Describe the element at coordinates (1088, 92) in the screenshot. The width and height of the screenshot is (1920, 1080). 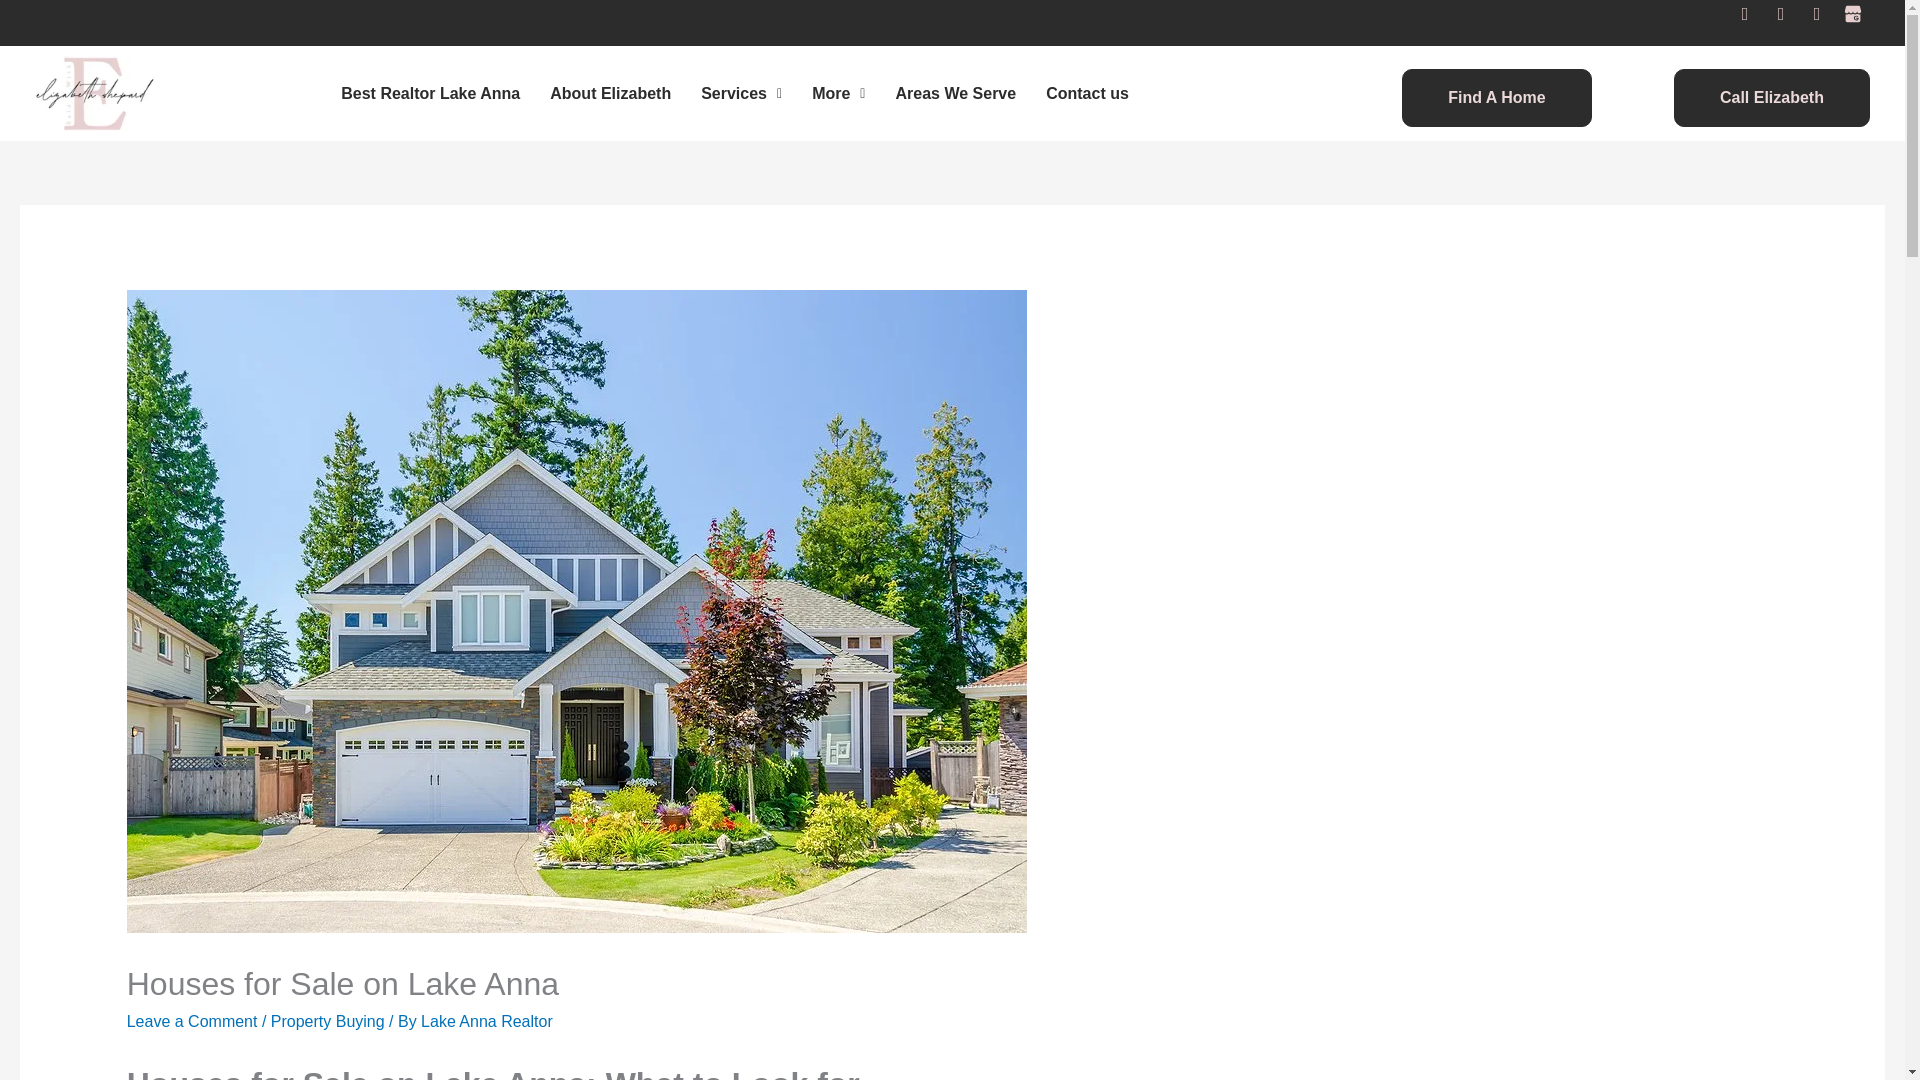
I see `Contact us` at that location.